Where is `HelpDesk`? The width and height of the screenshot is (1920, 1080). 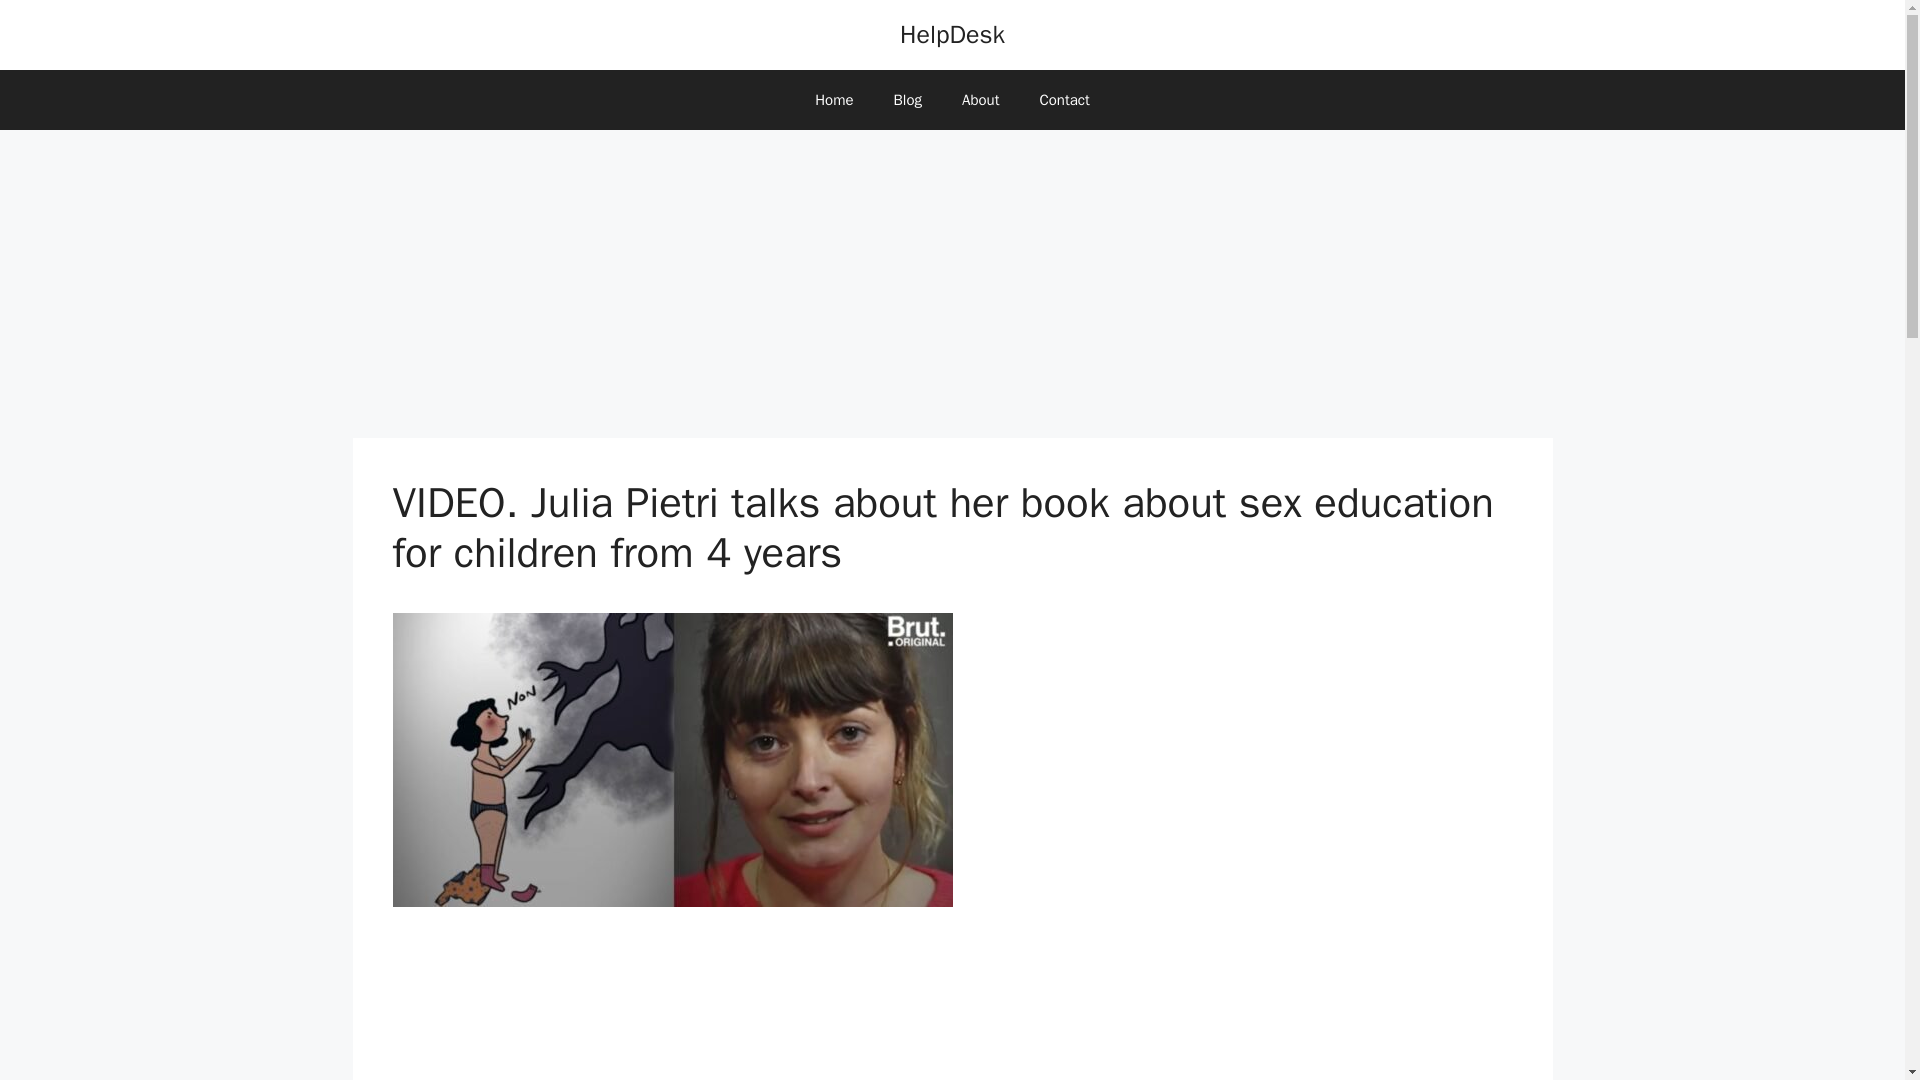
HelpDesk is located at coordinates (952, 34).